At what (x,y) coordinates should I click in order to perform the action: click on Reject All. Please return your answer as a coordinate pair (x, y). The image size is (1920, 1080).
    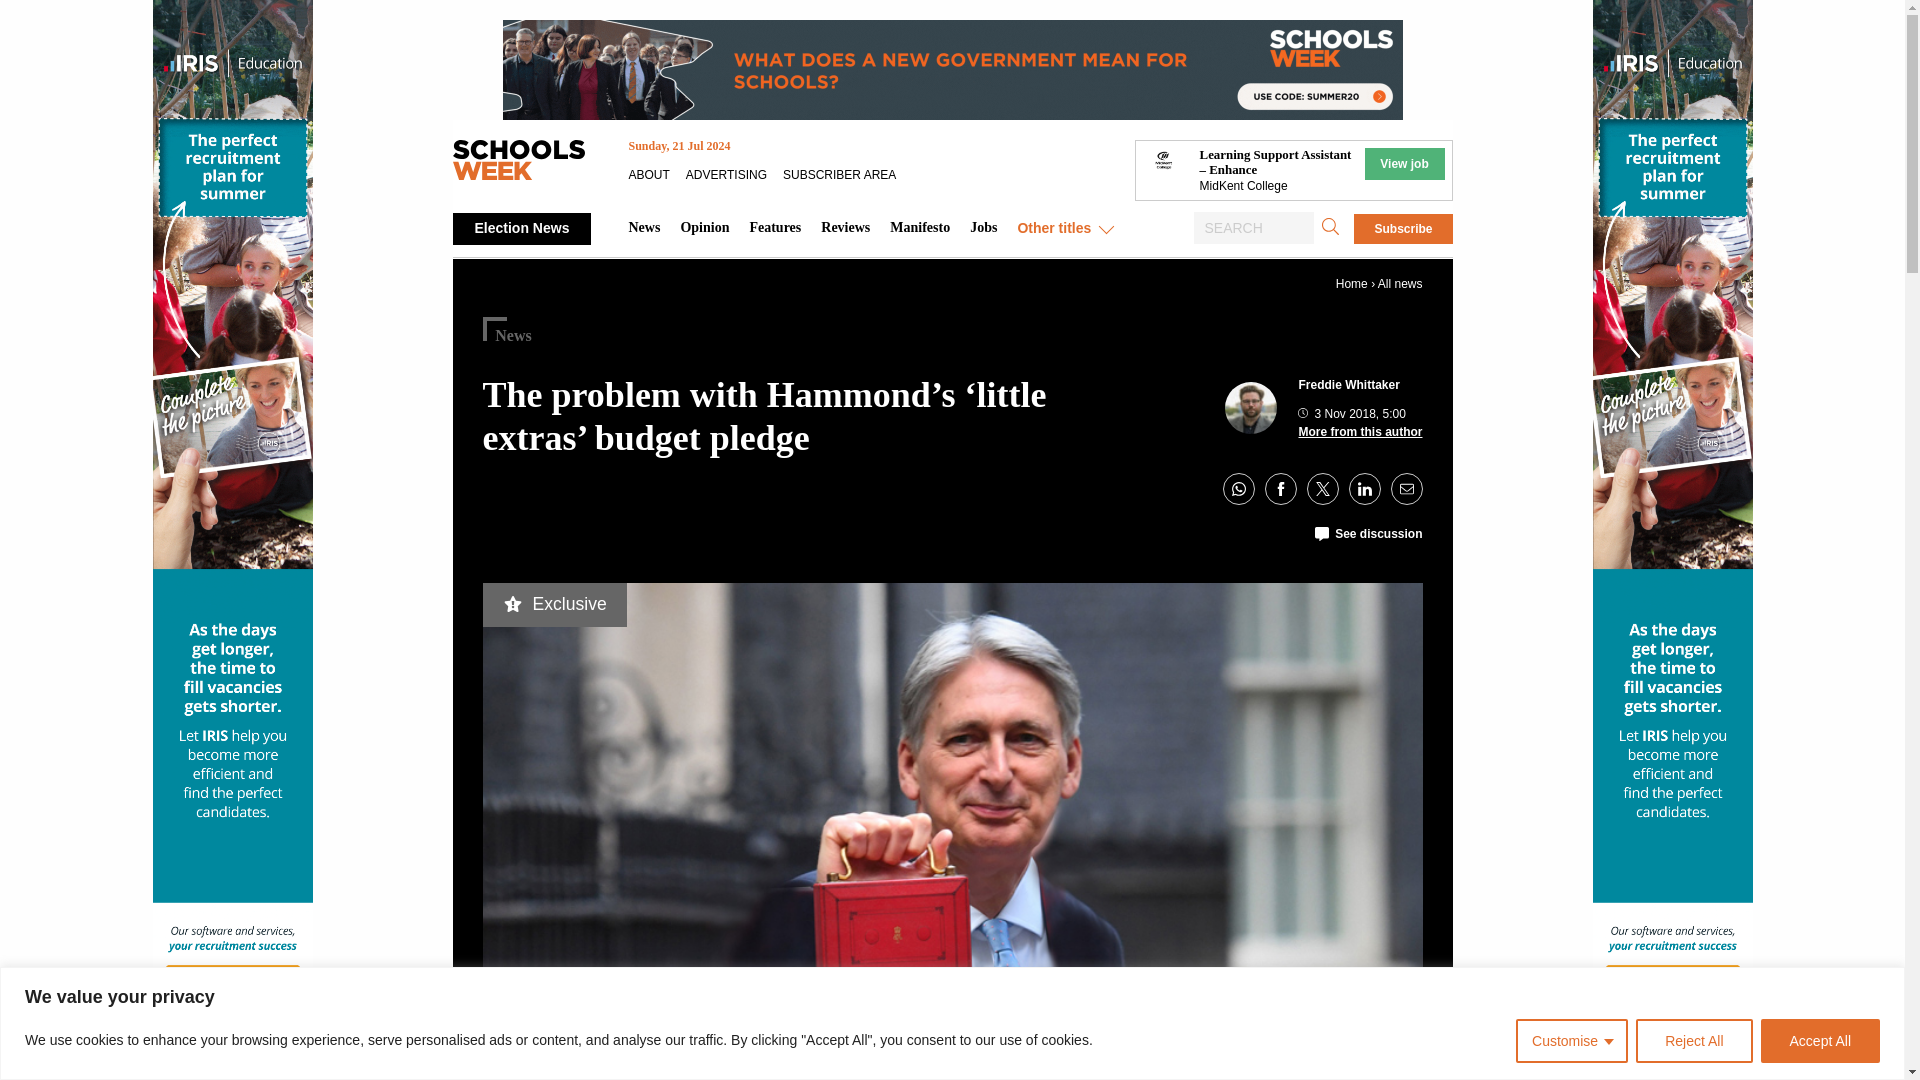
    Looking at the image, I should click on (1693, 1040).